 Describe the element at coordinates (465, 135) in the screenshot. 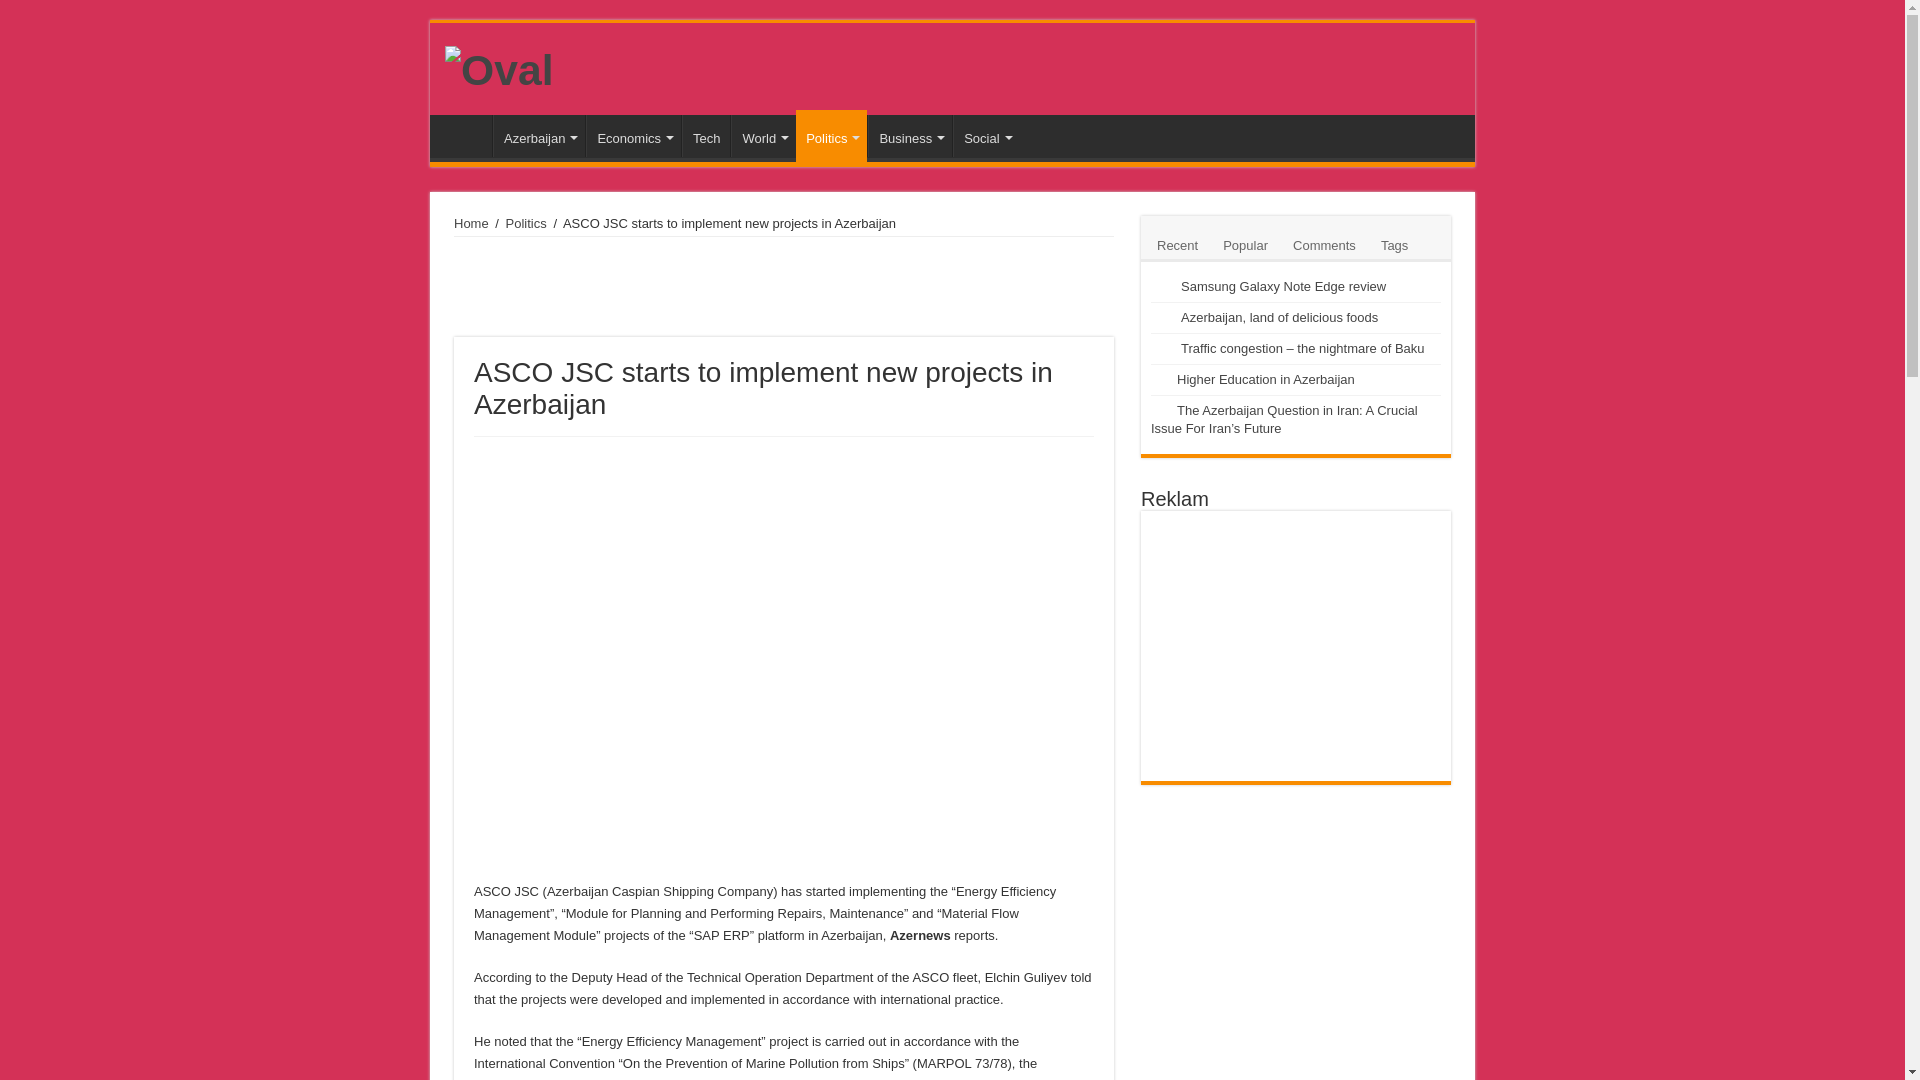

I see `Home` at that location.